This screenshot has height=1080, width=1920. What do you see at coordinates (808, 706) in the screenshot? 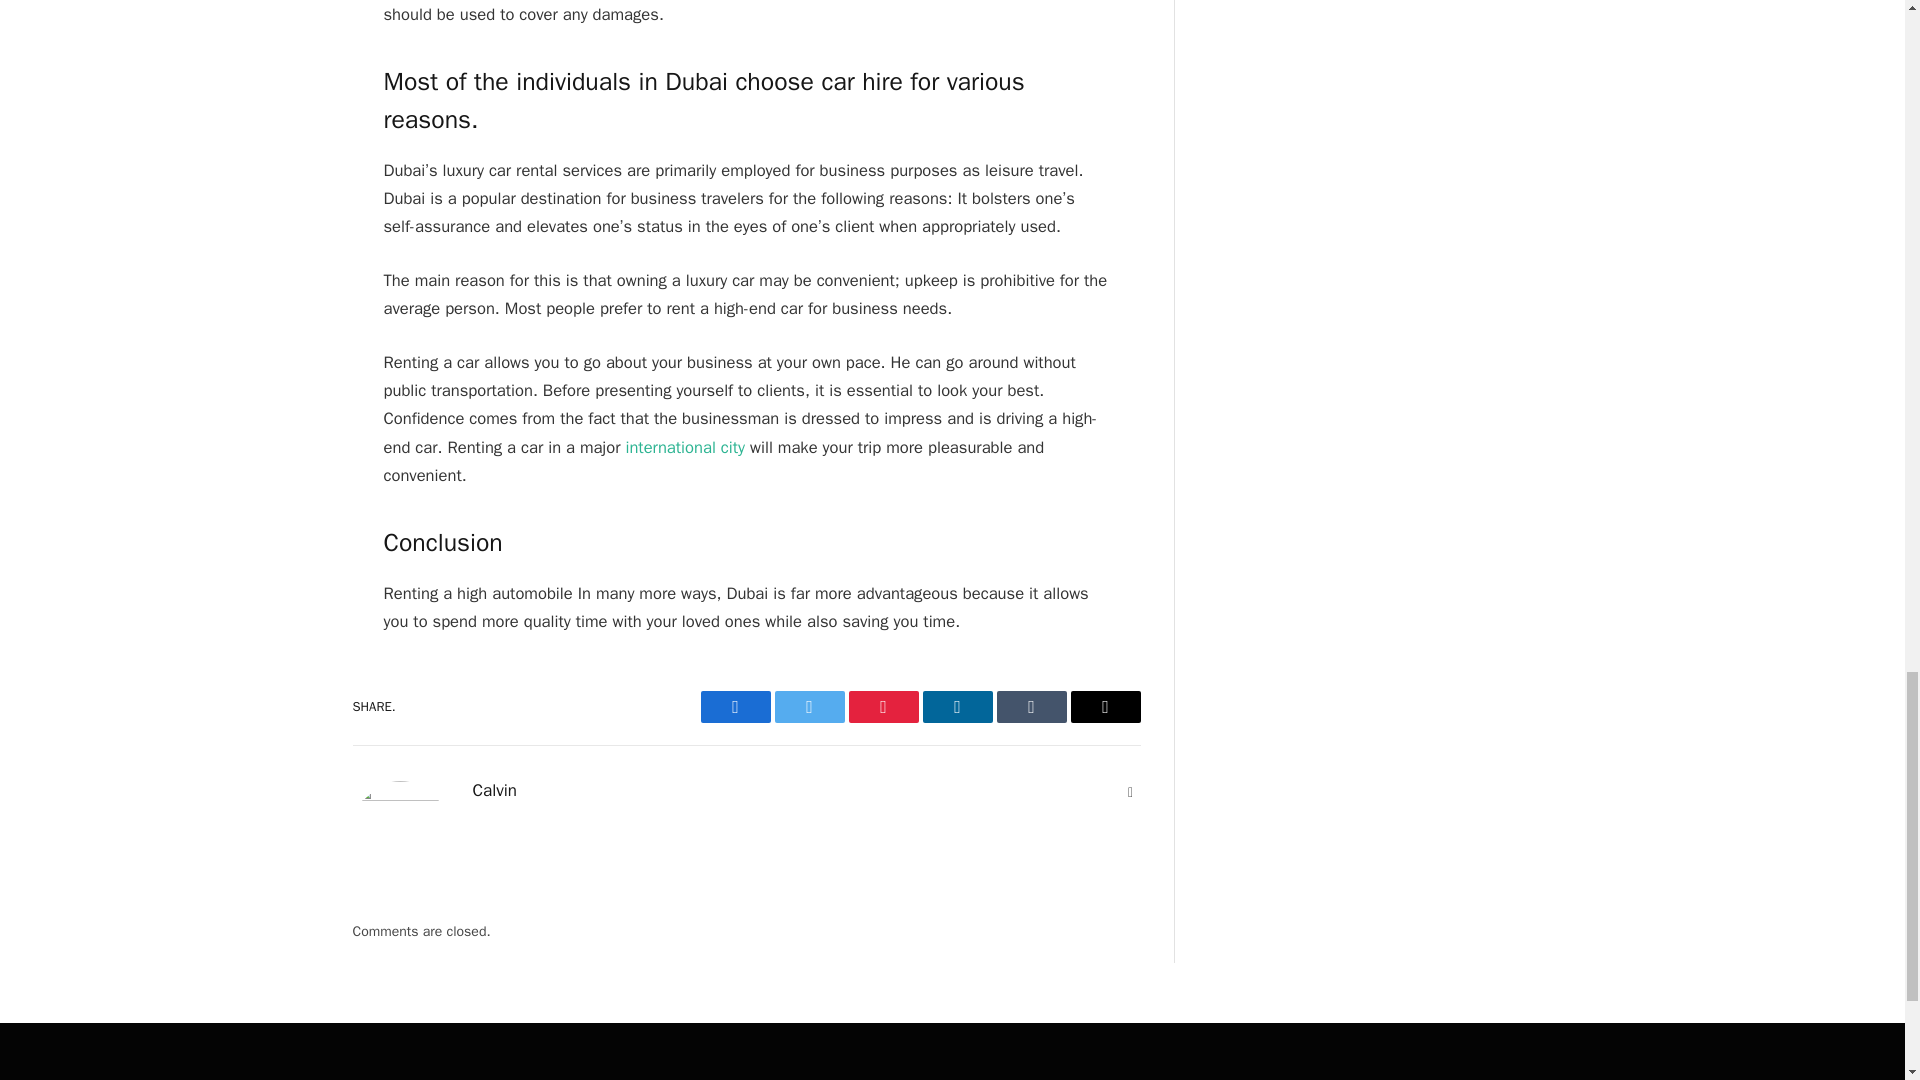
I see `Twitter` at bounding box center [808, 706].